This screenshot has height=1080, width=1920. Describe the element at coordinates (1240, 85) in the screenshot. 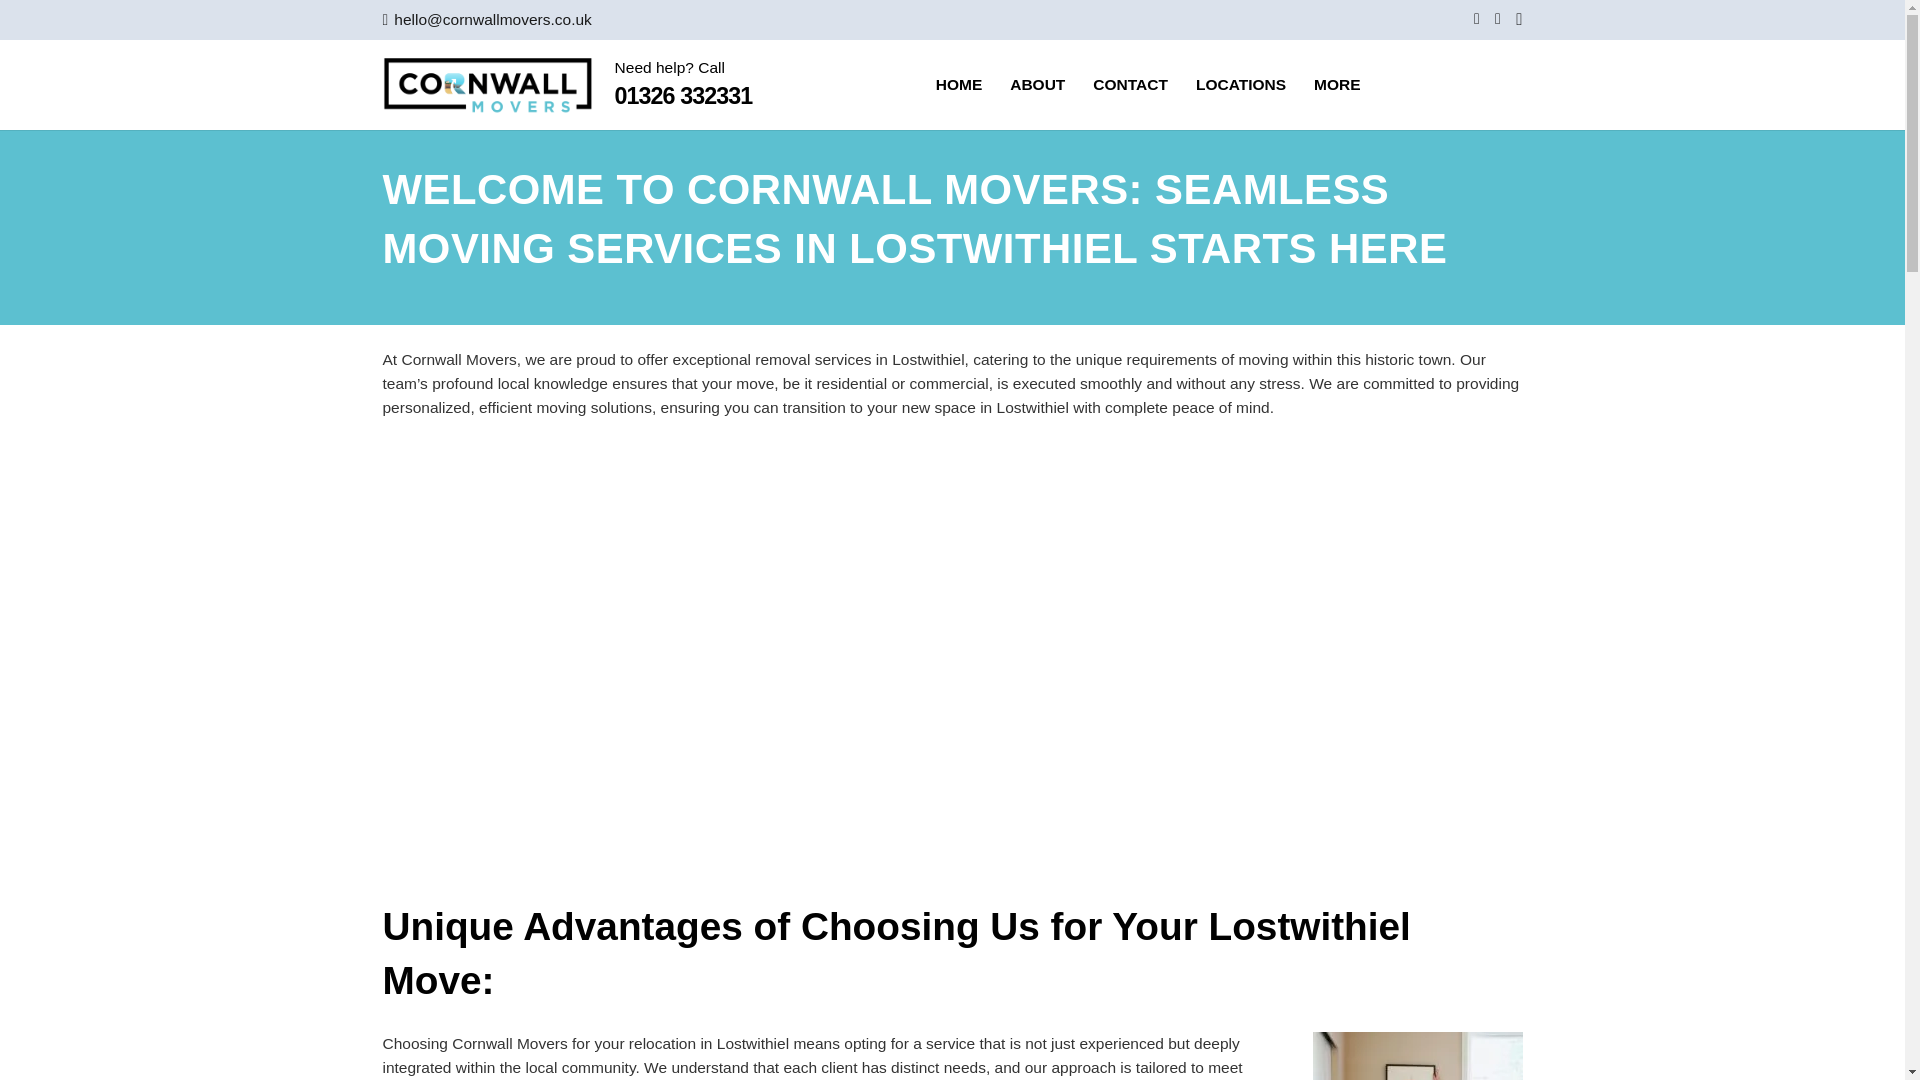

I see `LOCATIONS` at that location.